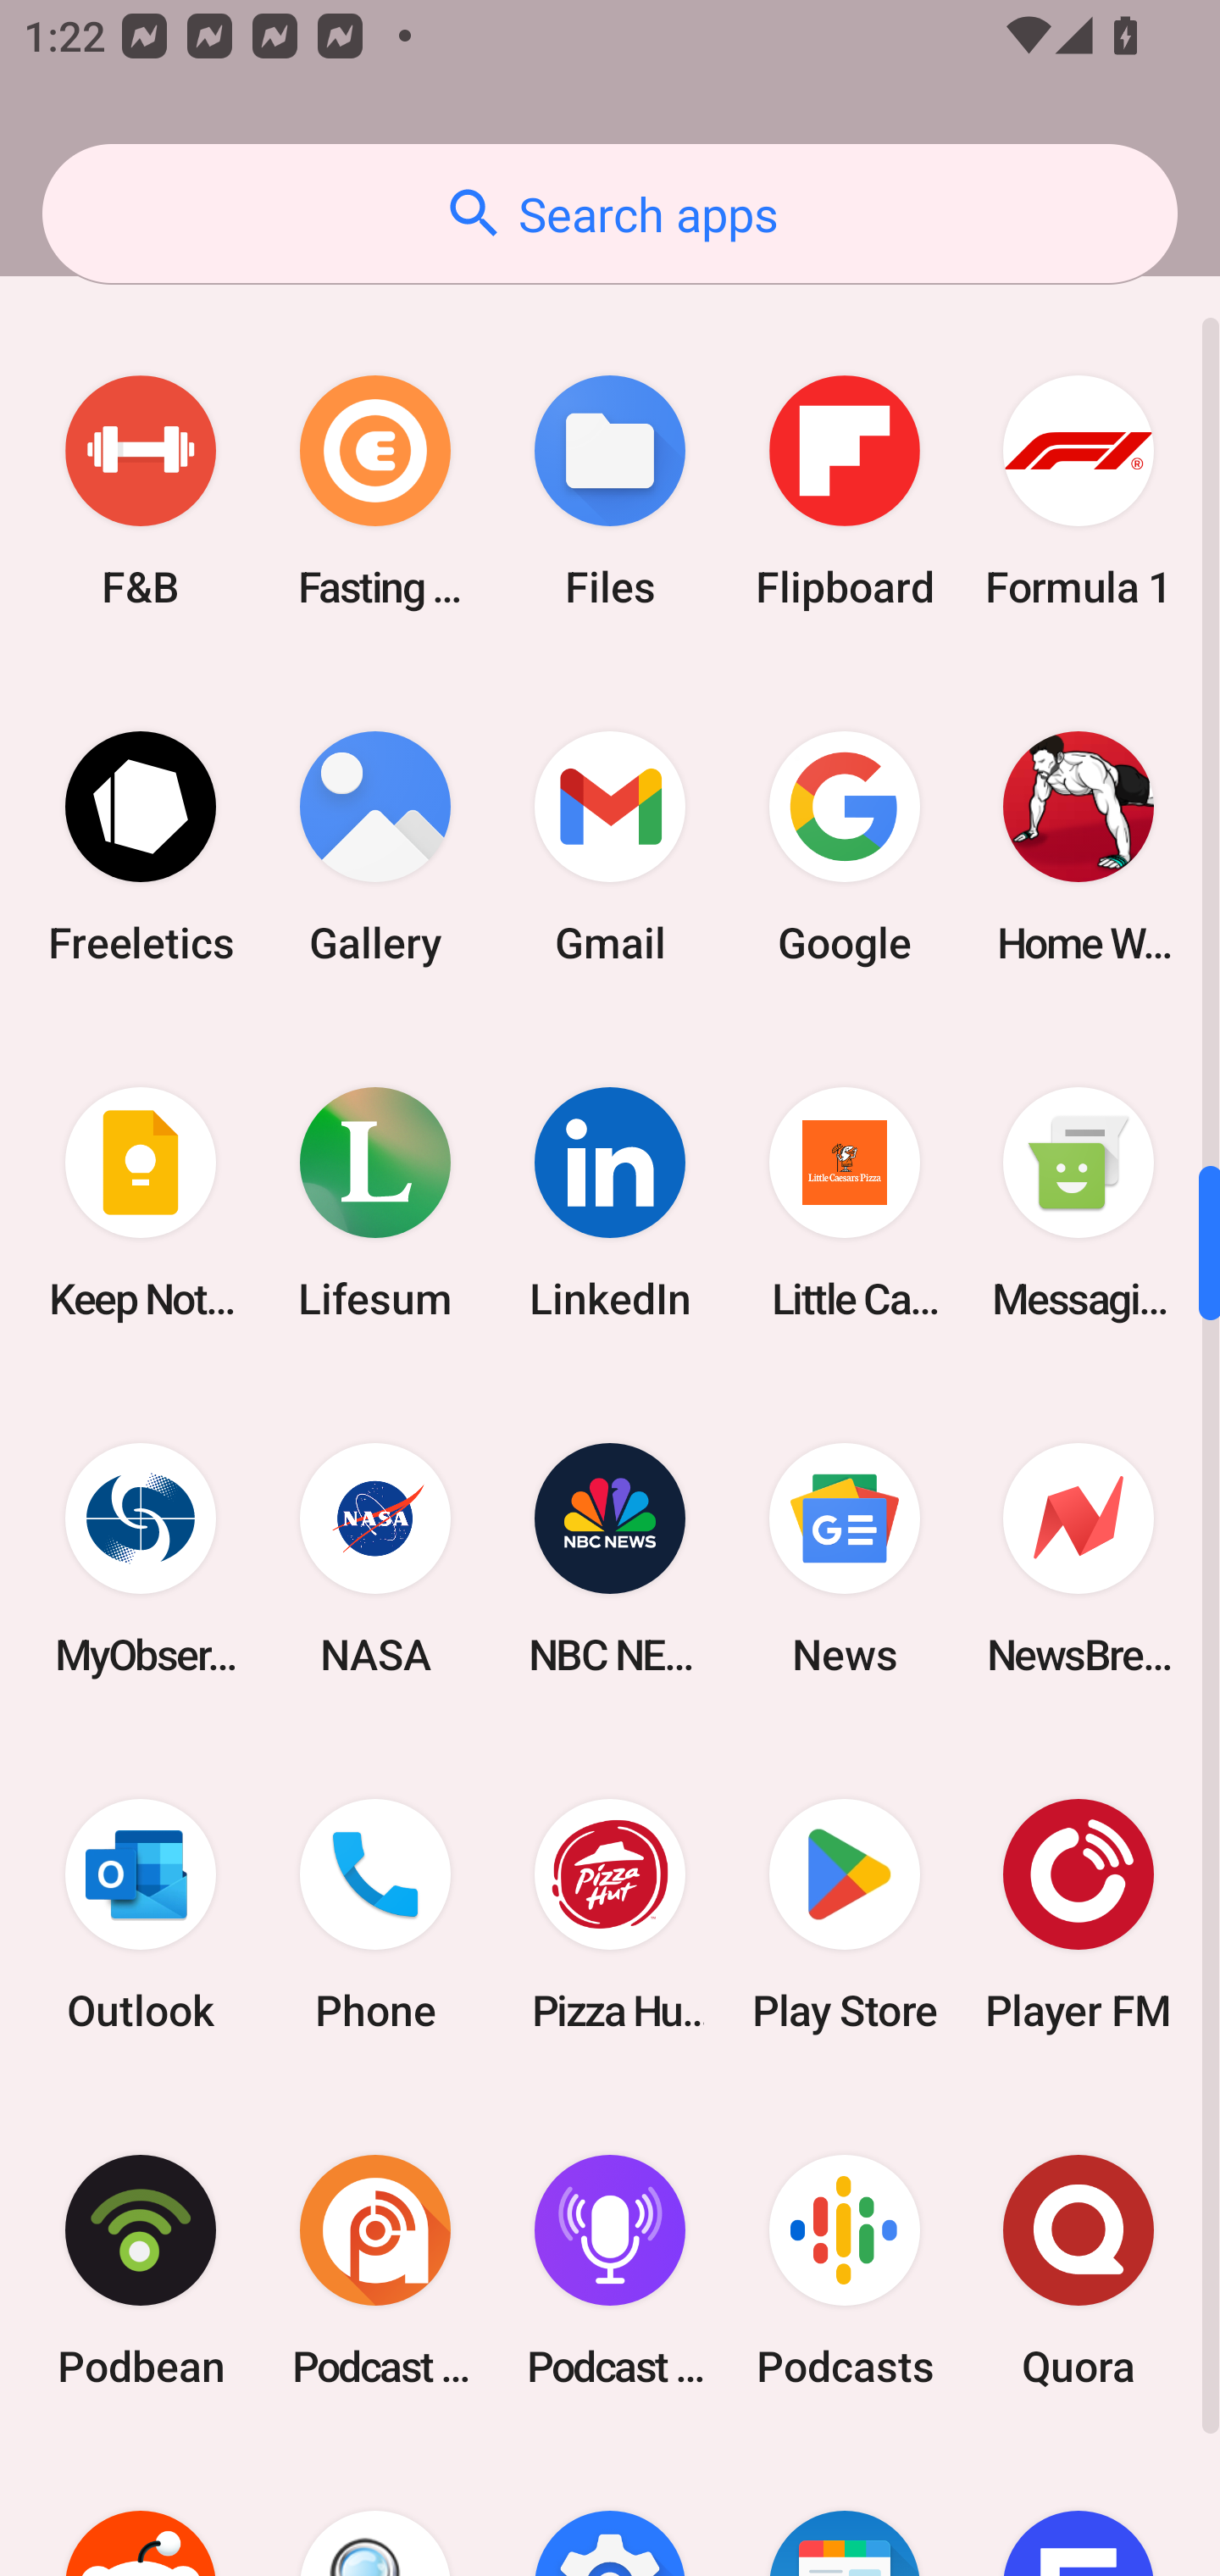 The height and width of the screenshot is (2576, 1220). I want to click on Fasting Coach, so click(375, 491).